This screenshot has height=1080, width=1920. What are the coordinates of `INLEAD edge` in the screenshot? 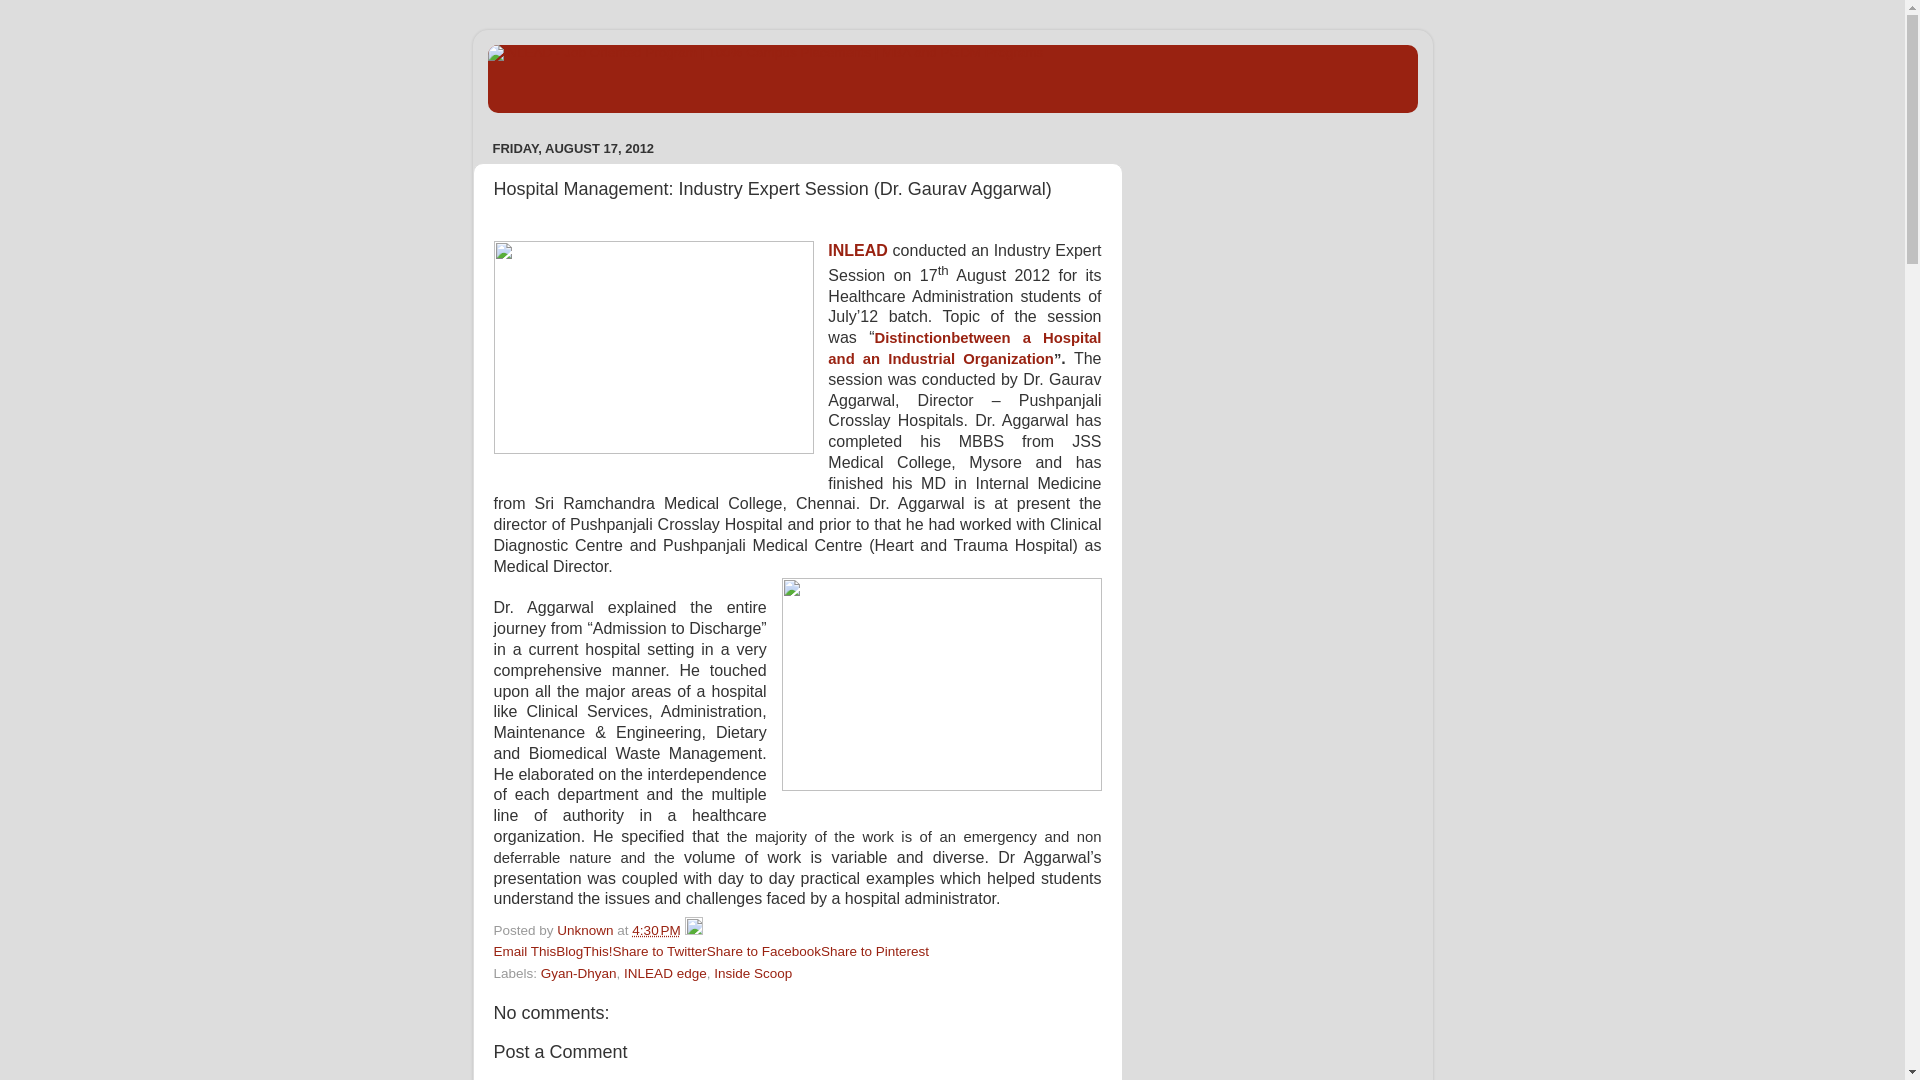 It's located at (665, 972).